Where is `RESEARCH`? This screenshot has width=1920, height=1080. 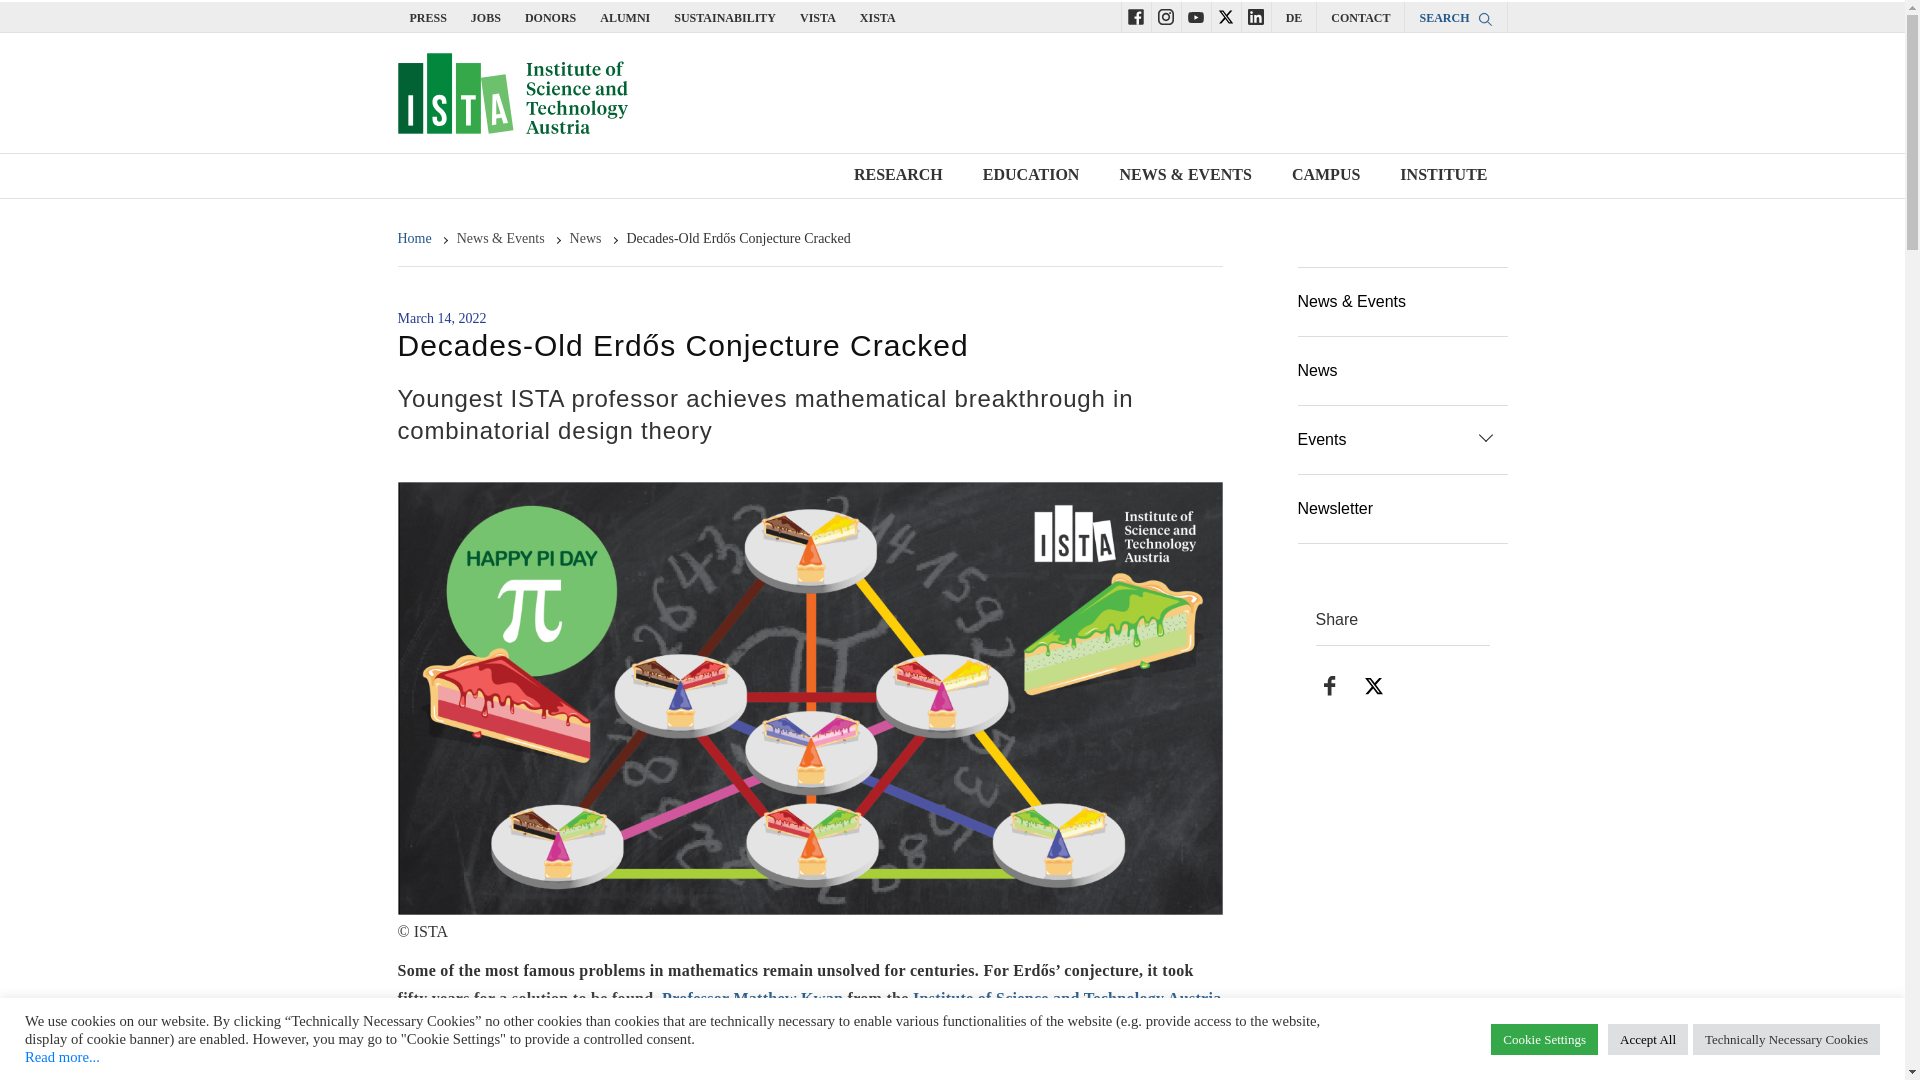 RESEARCH is located at coordinates (898, 176).